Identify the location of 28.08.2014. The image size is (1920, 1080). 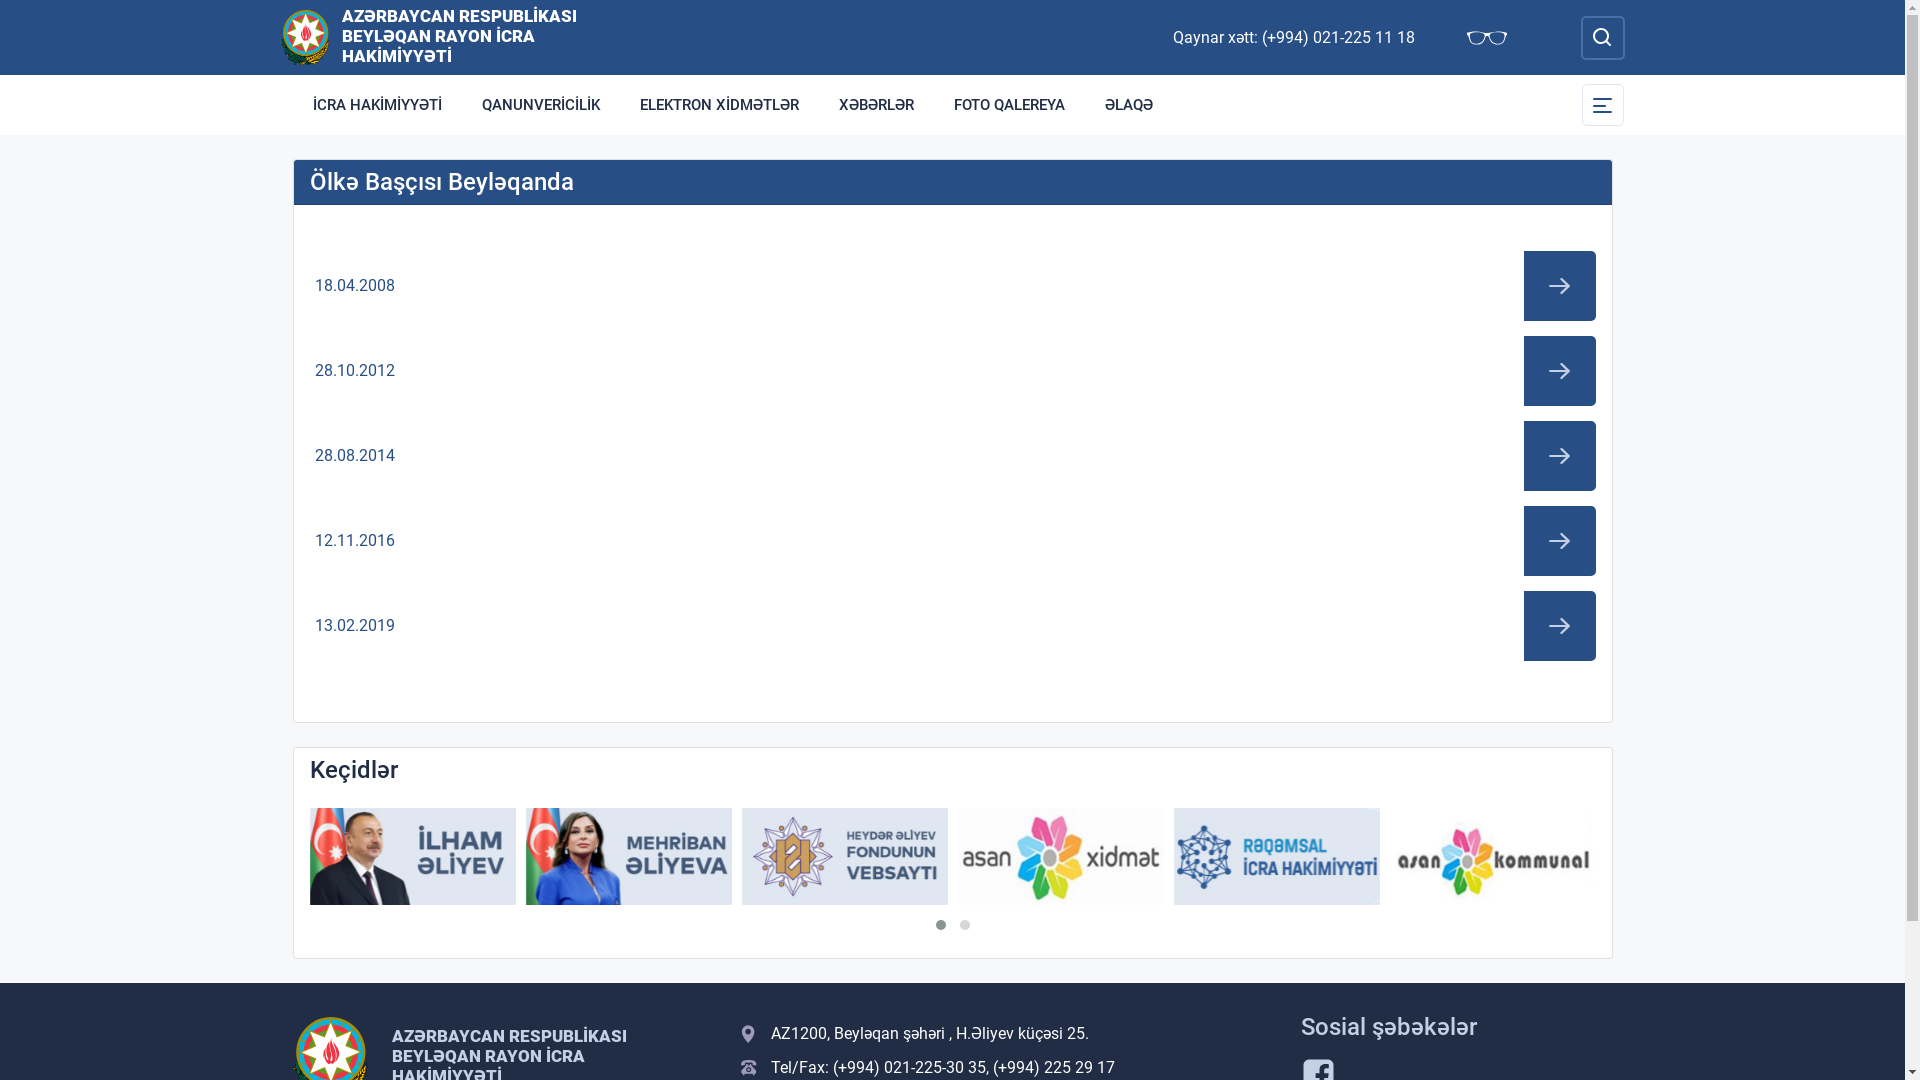
(953, 456).